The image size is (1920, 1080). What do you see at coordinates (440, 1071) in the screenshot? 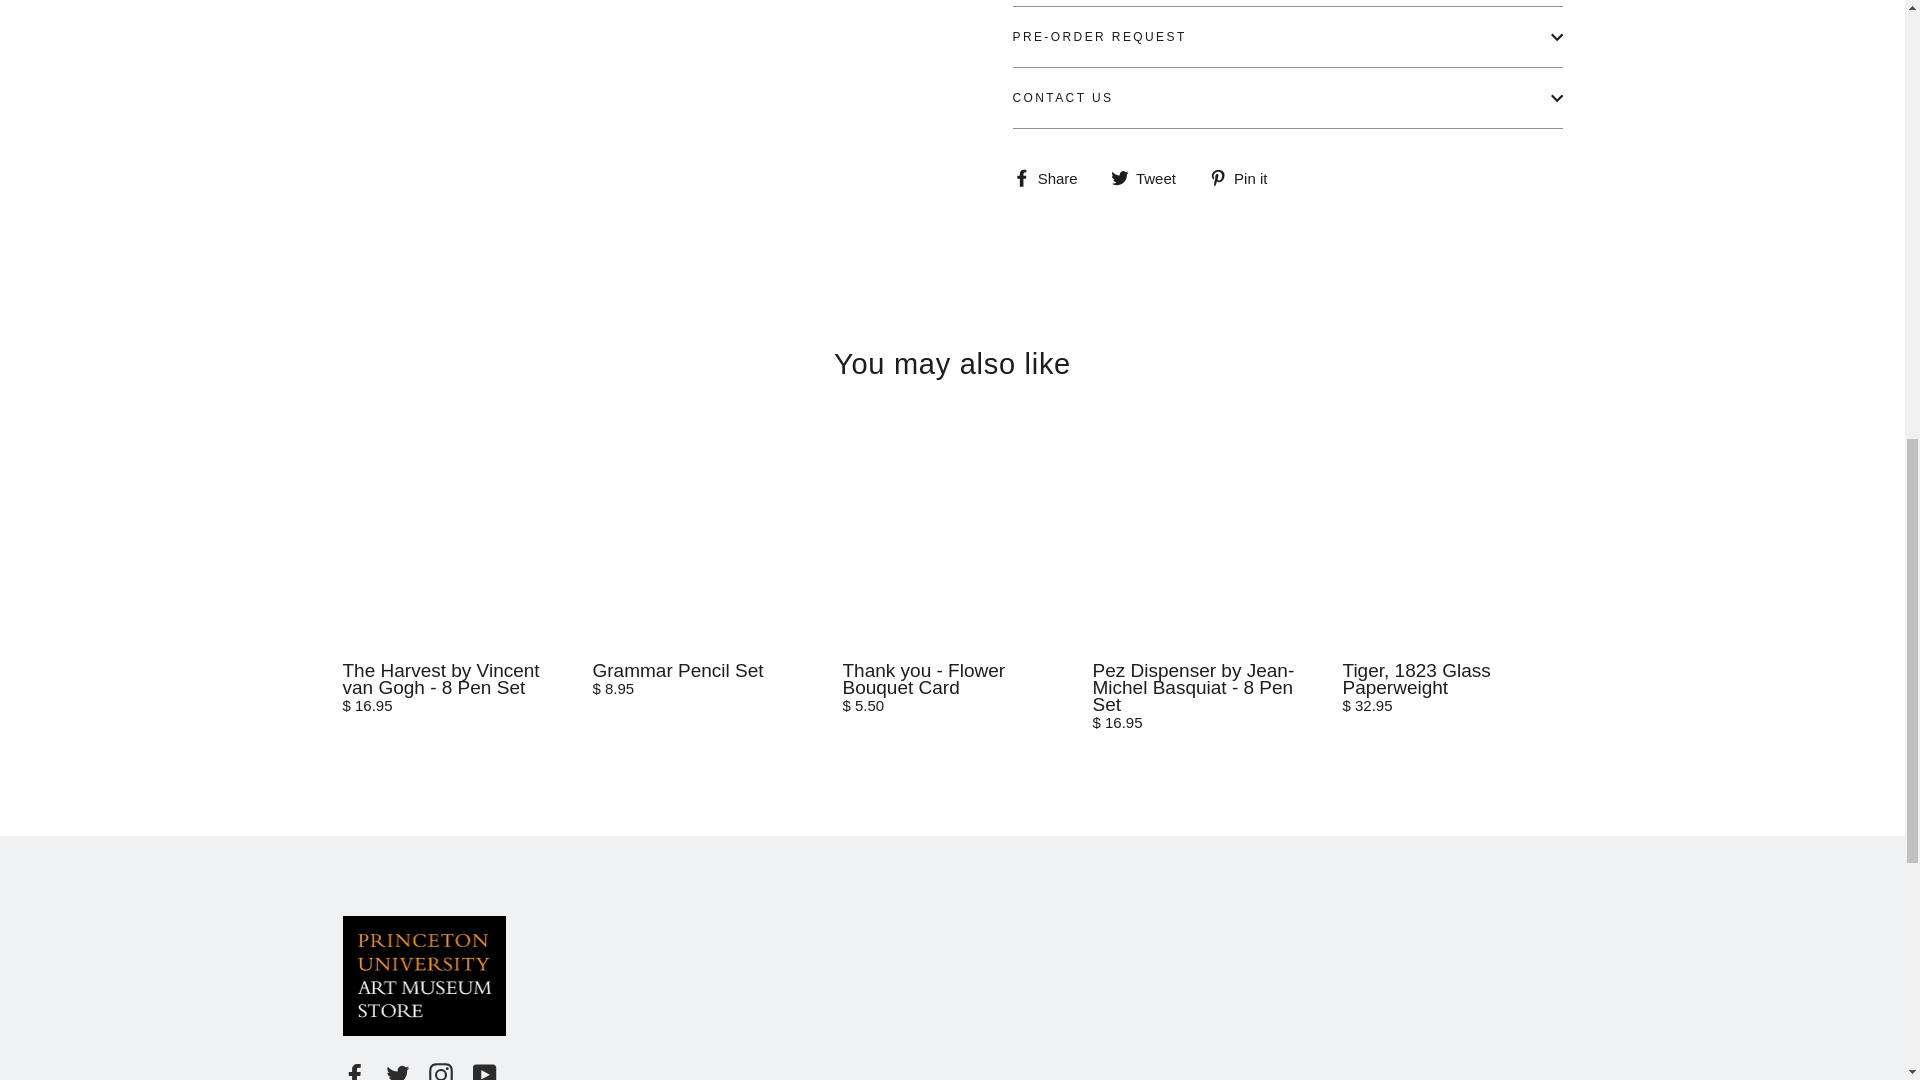
I see `Princeton University Art Museum Store on Instagram` at bounding box center [440, 1071].